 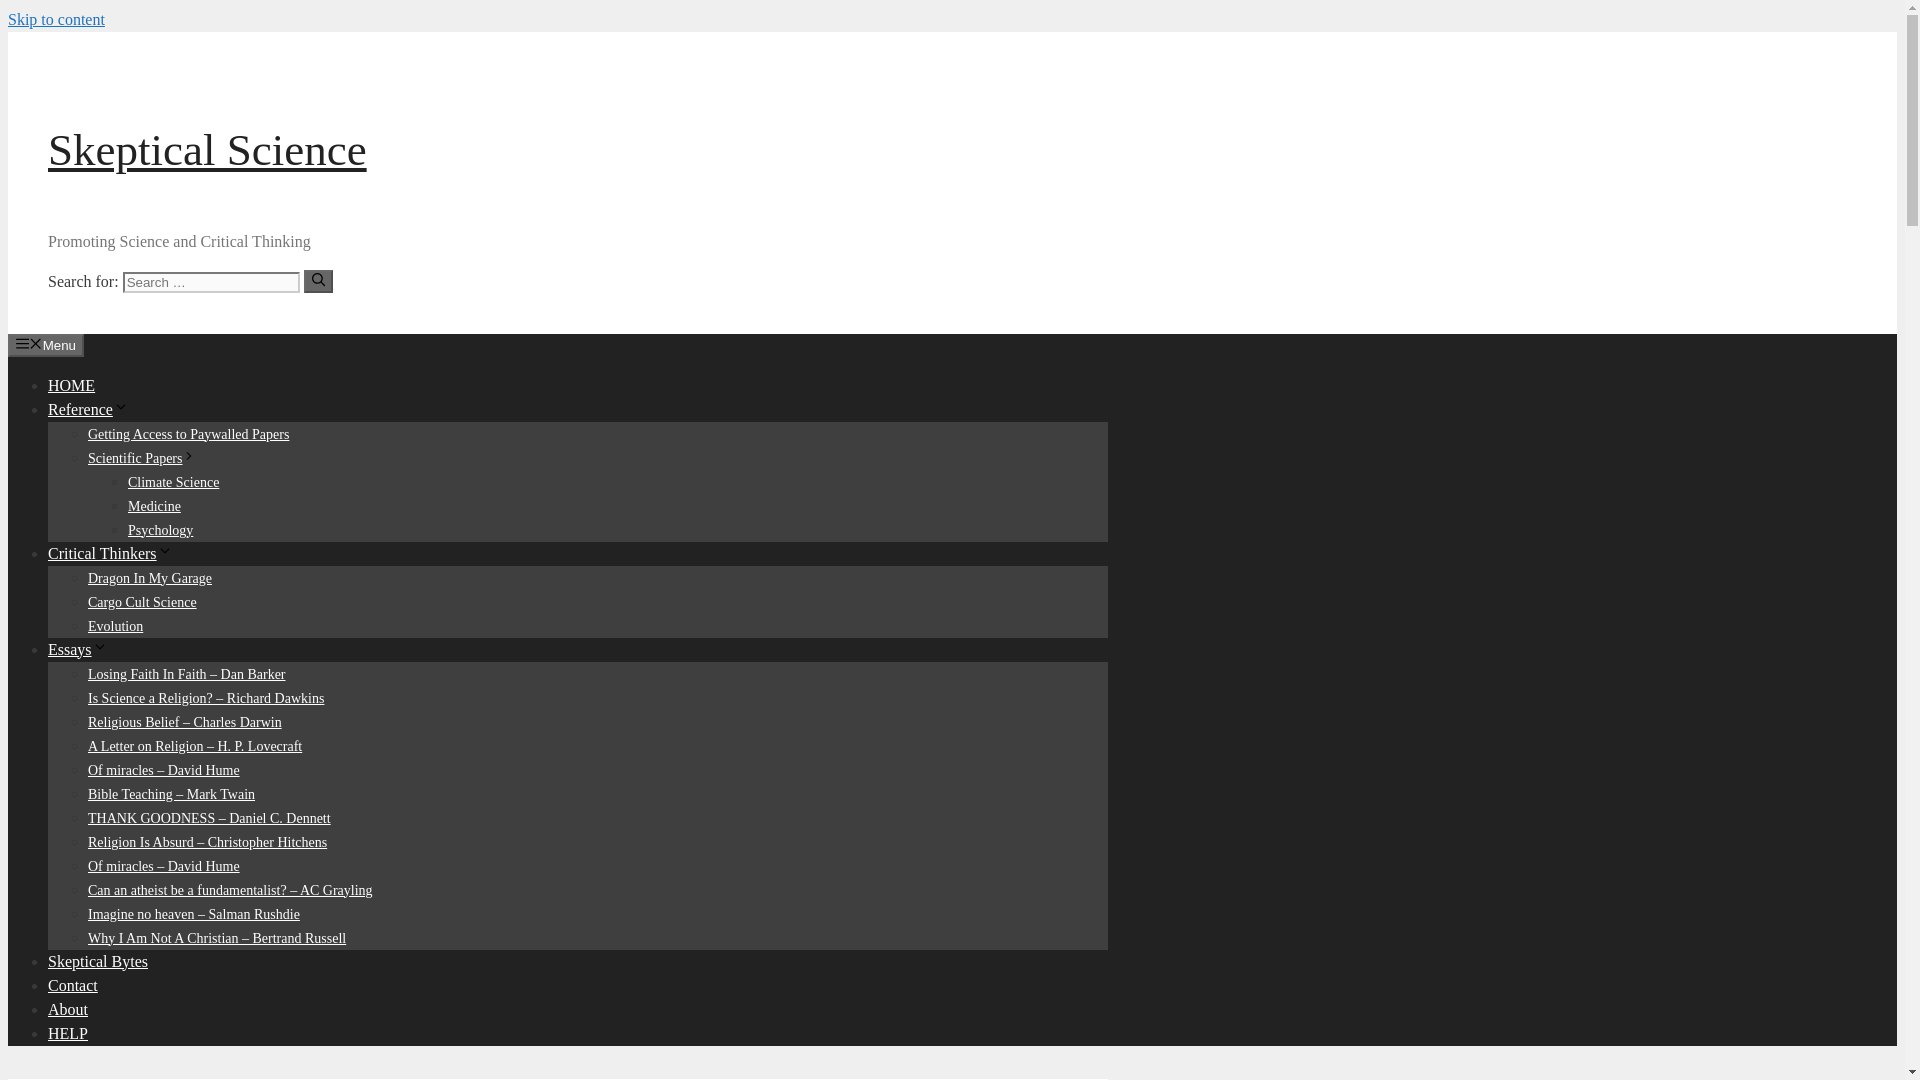 What do you see at coordinates (71, 384) in the screenshot?
I see `HOME` at bounding box center [71, 384].